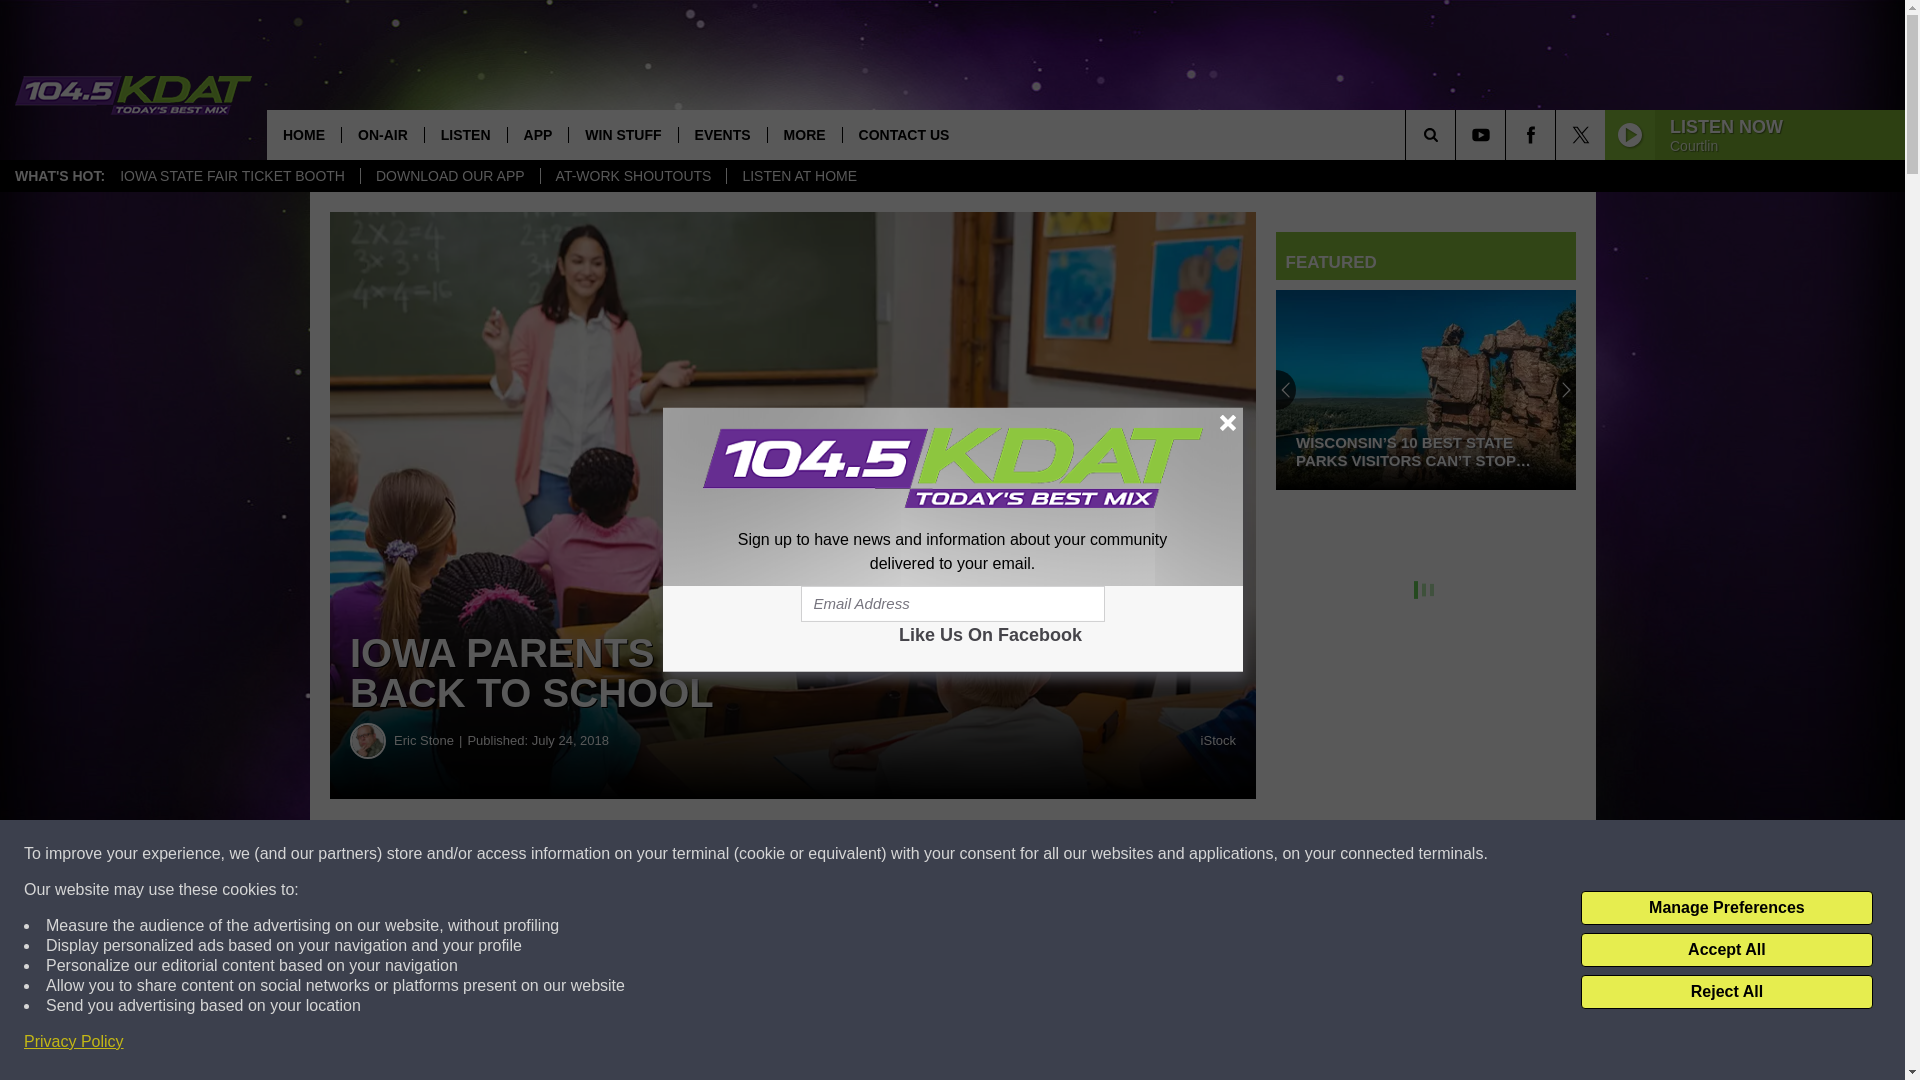  What do you see at coordinates (798, 176) in the screenshot?
I see `LISTEN AT HOME` at bounding box center [798, 176].